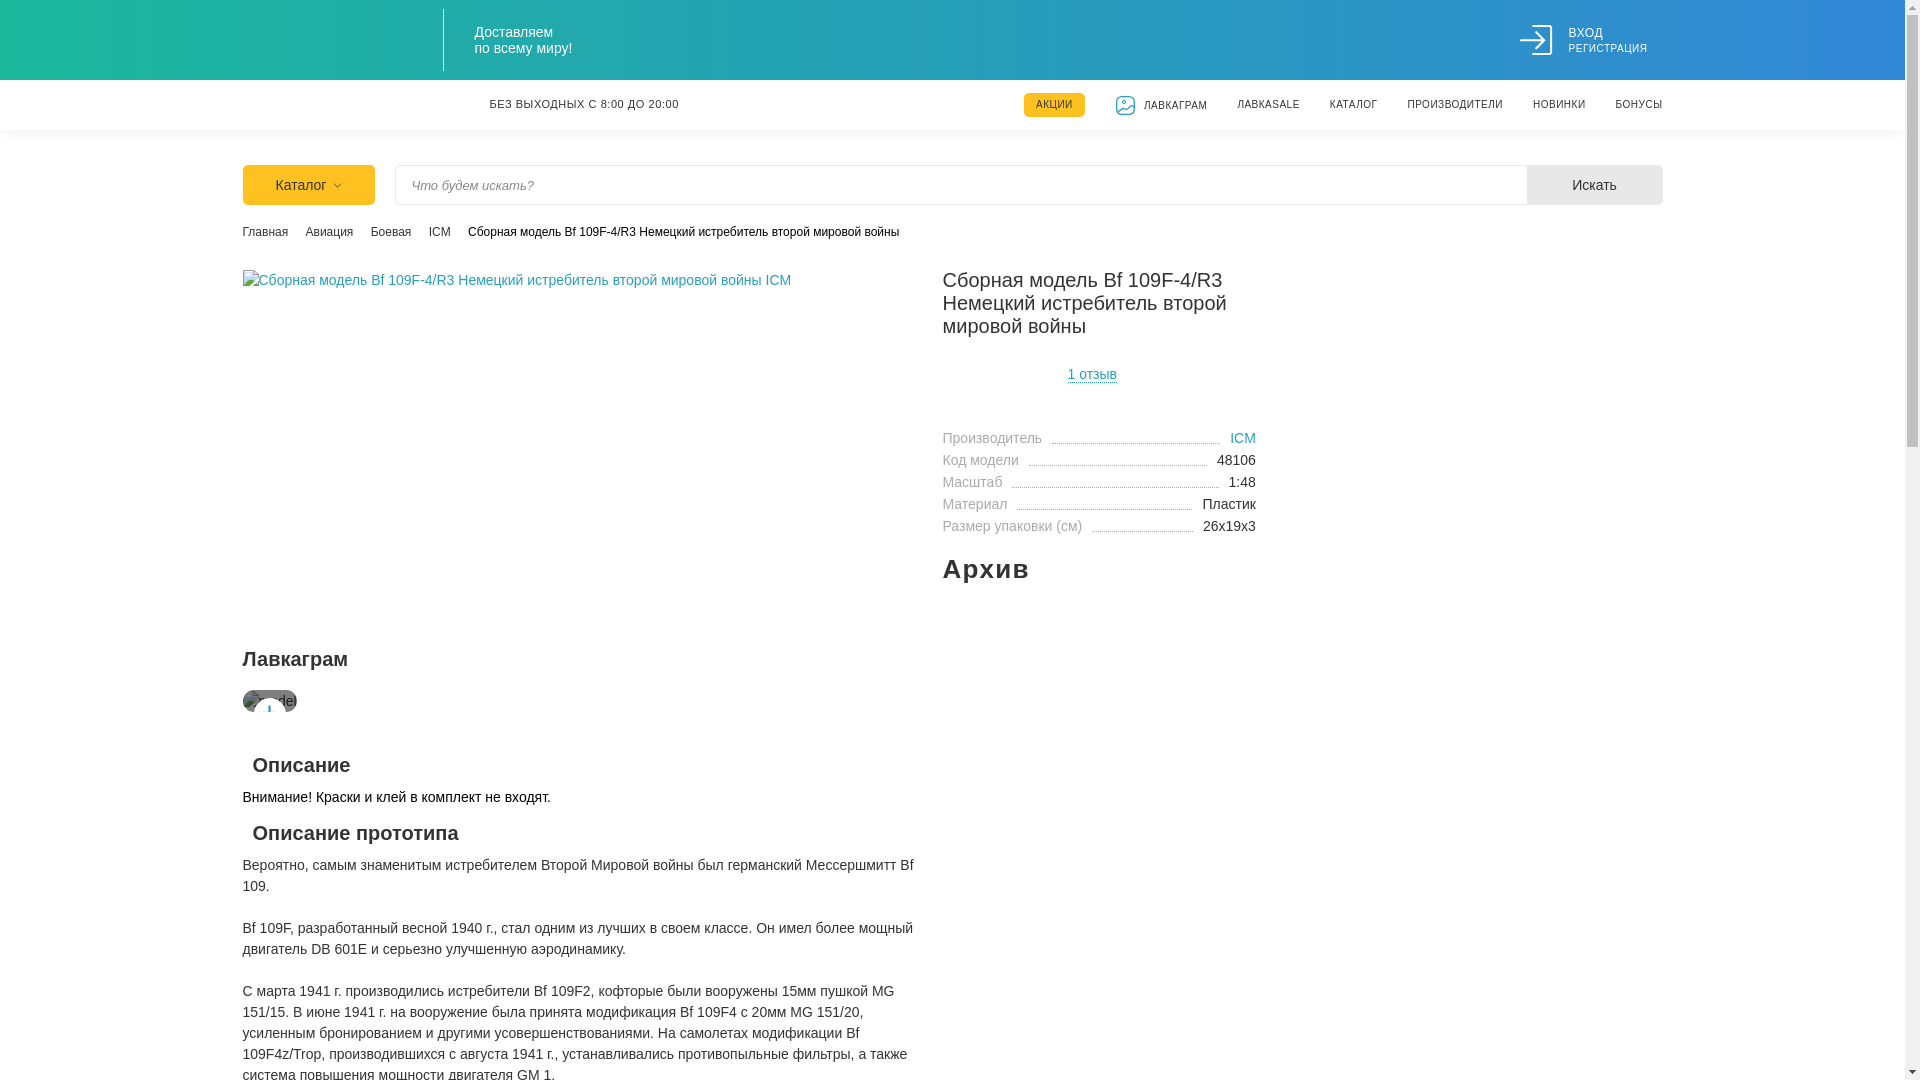 Image resolution: width=1920 pixels, height=1080 pixels. What do you see at coordinates (440, 232) in the screenshot?
I see `ICM` at bounding box center [440, 232].